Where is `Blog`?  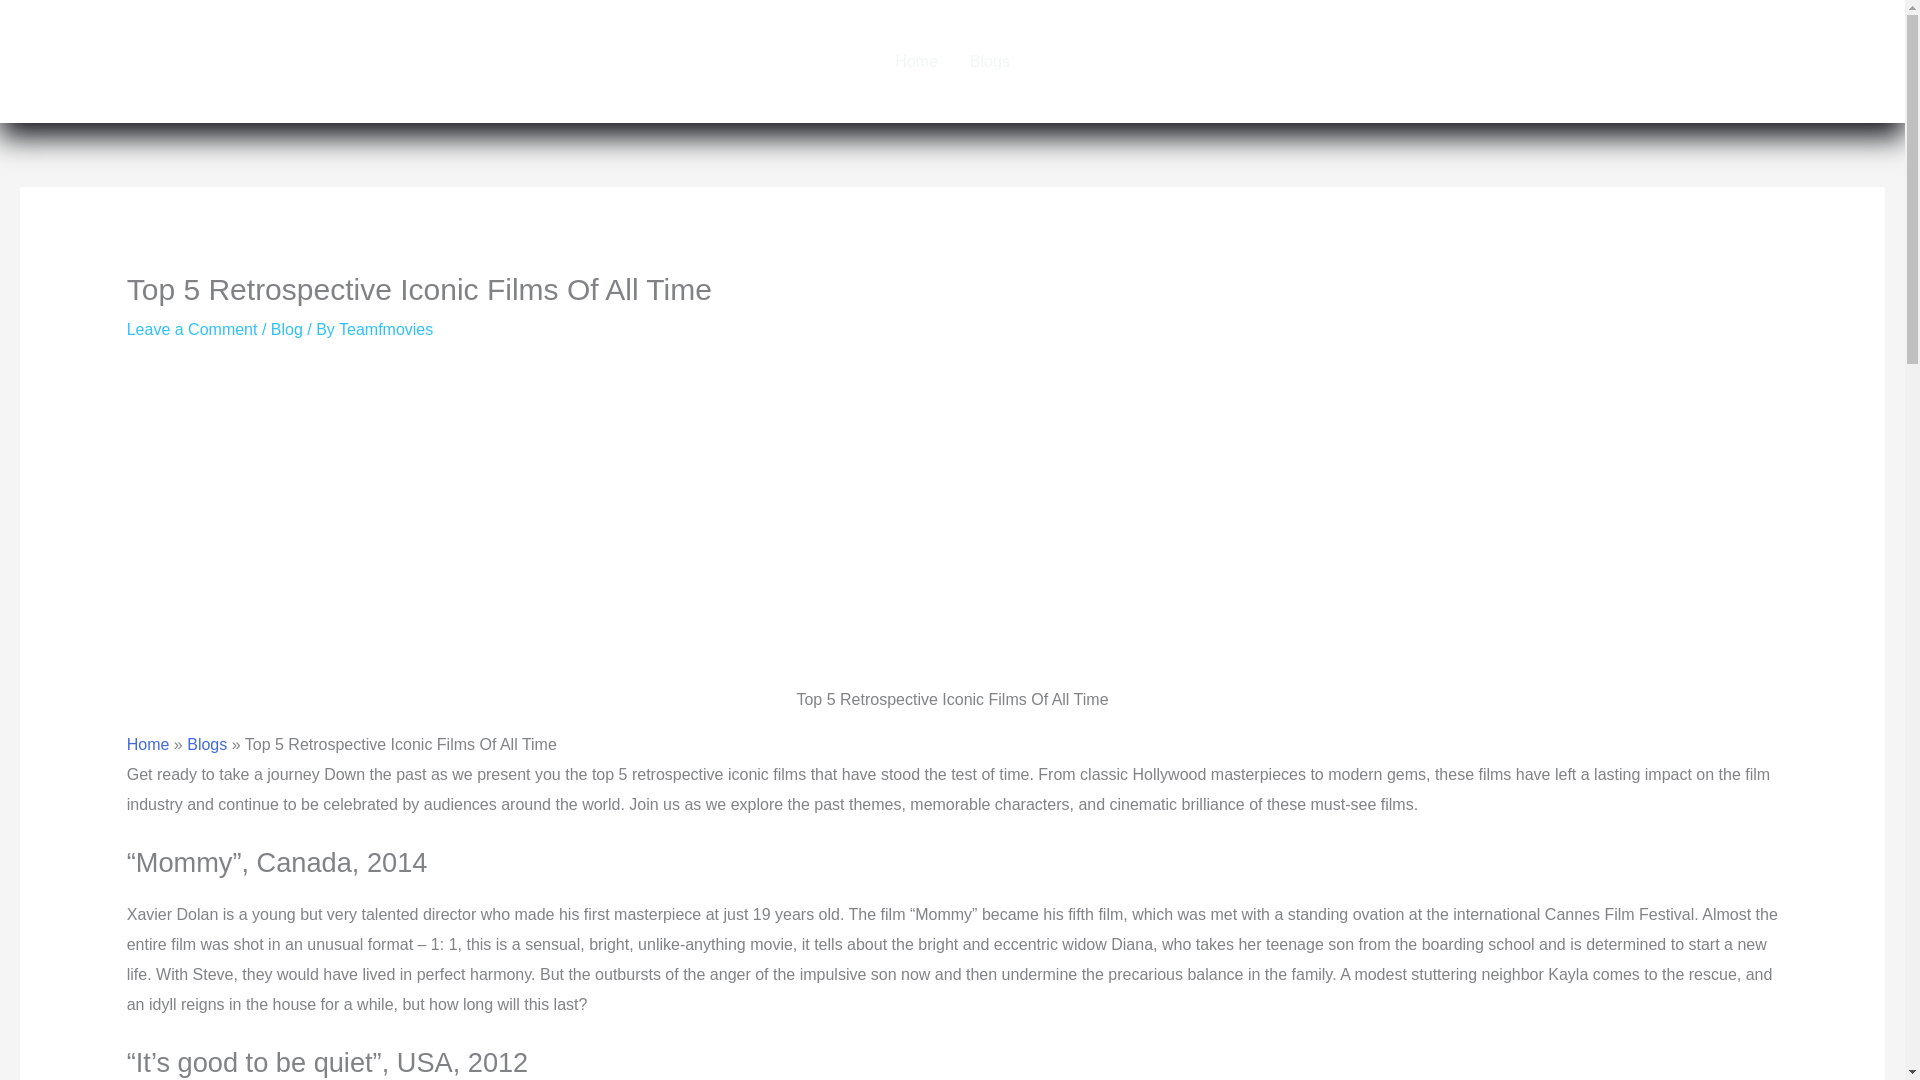
Blog is located at coordinates (286, 329).